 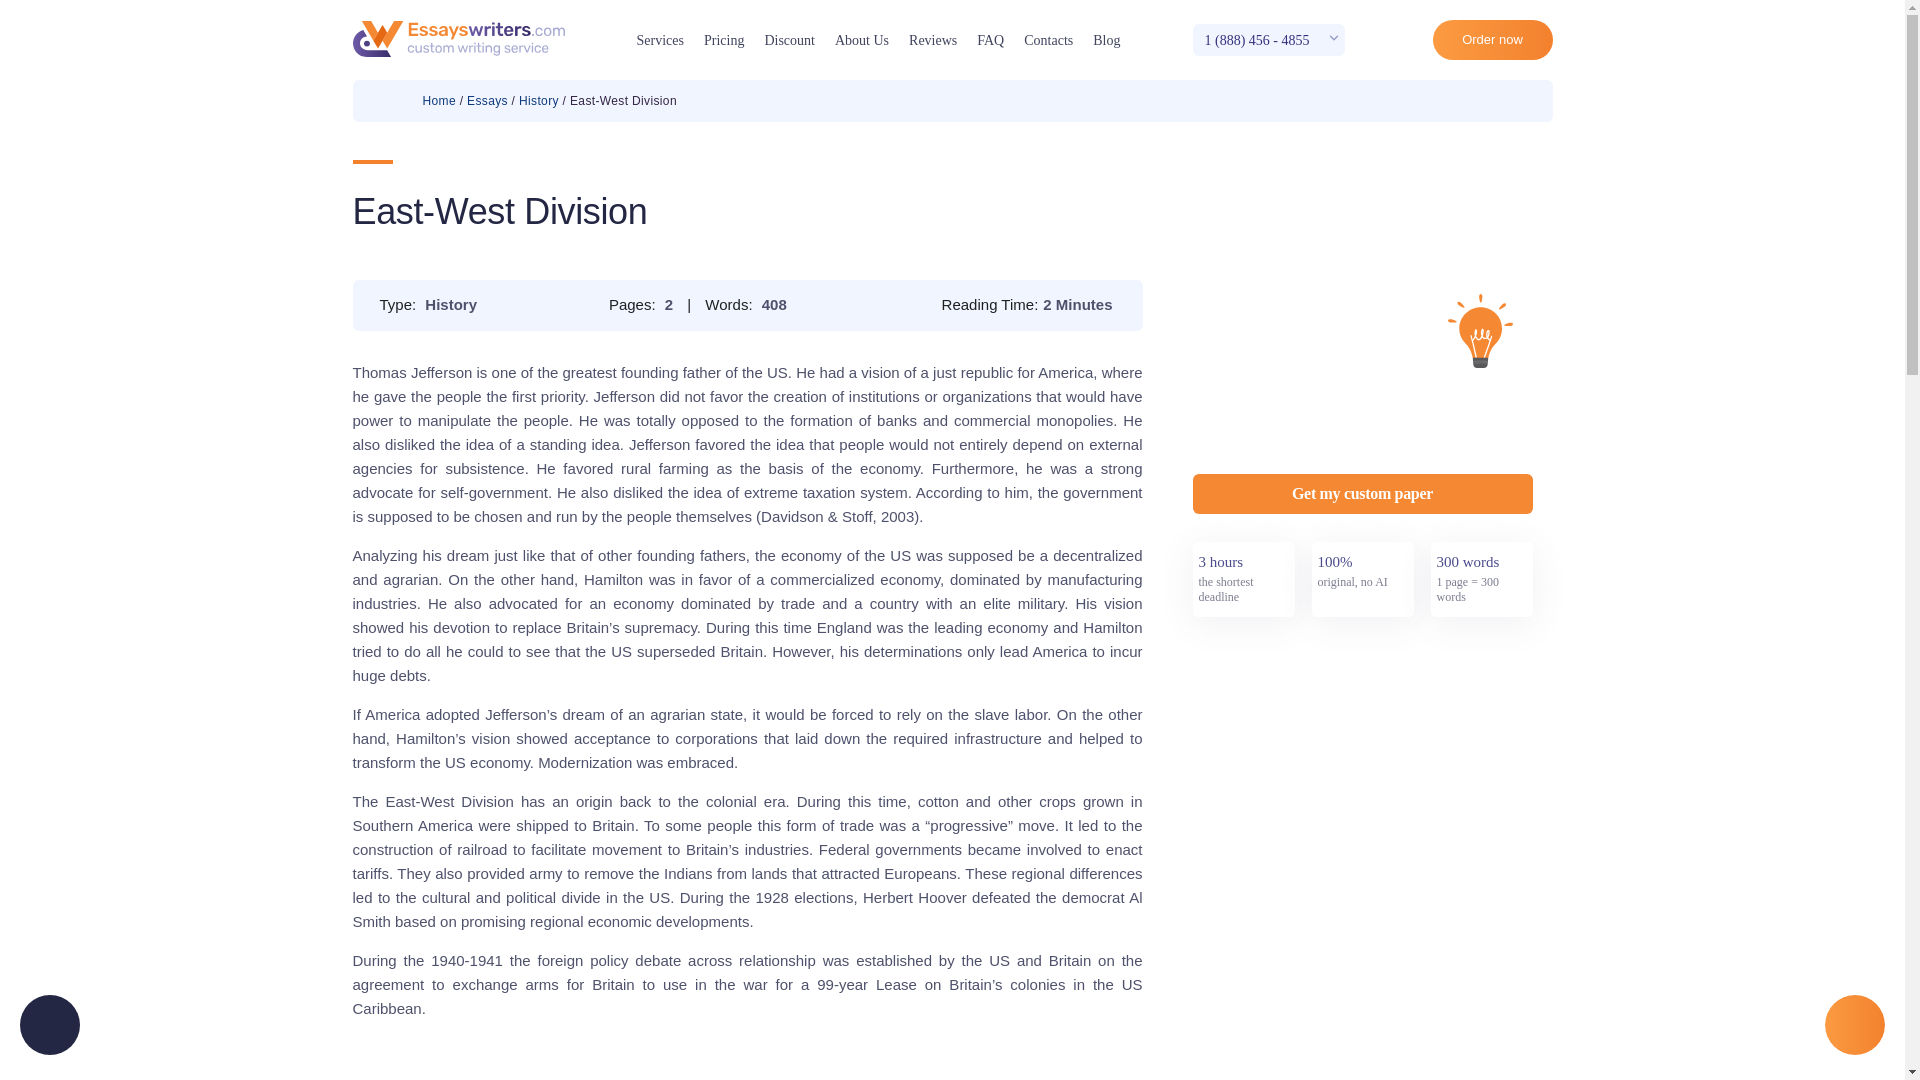 What do you see at coordinates (660, 40) in the screenshot?
I see `Services` at bounding box center [660, 40].